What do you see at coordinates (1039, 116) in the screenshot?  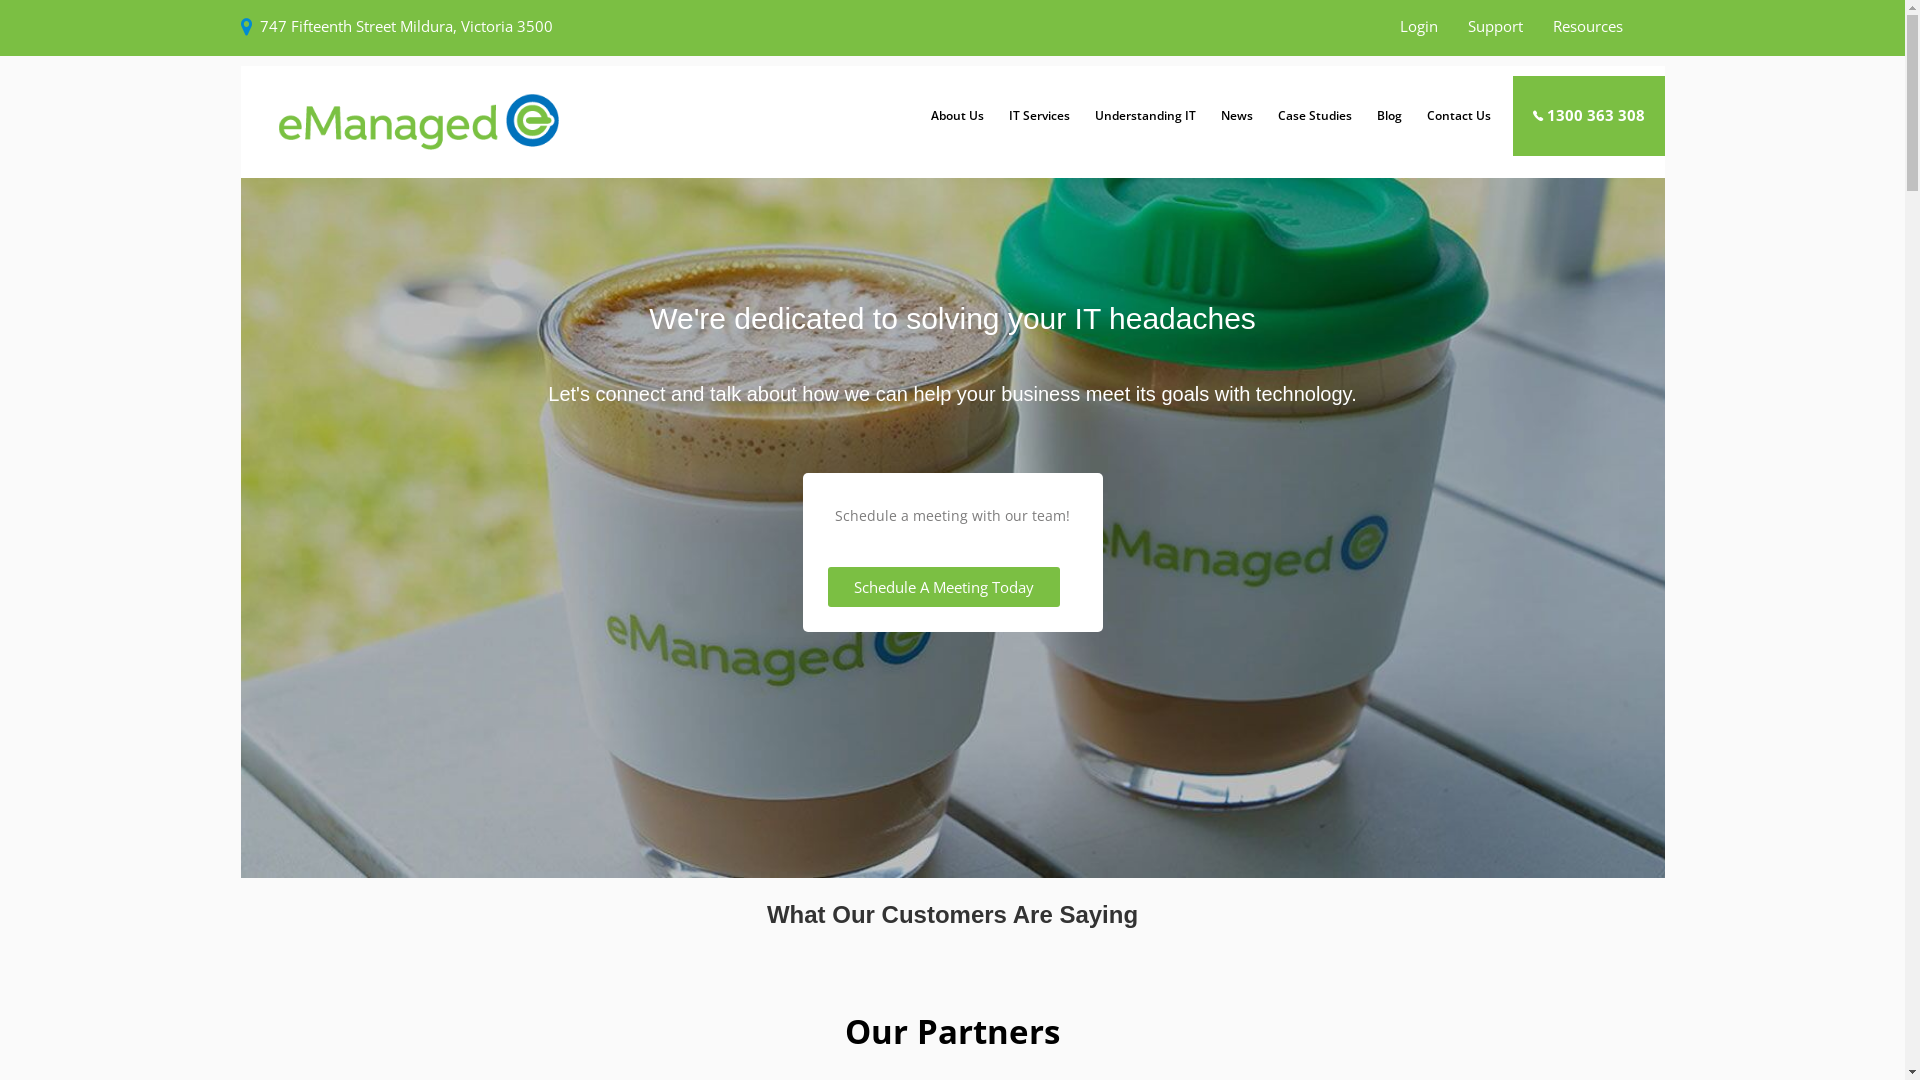 I see `IT Services` at bounding box center [1039, 116].